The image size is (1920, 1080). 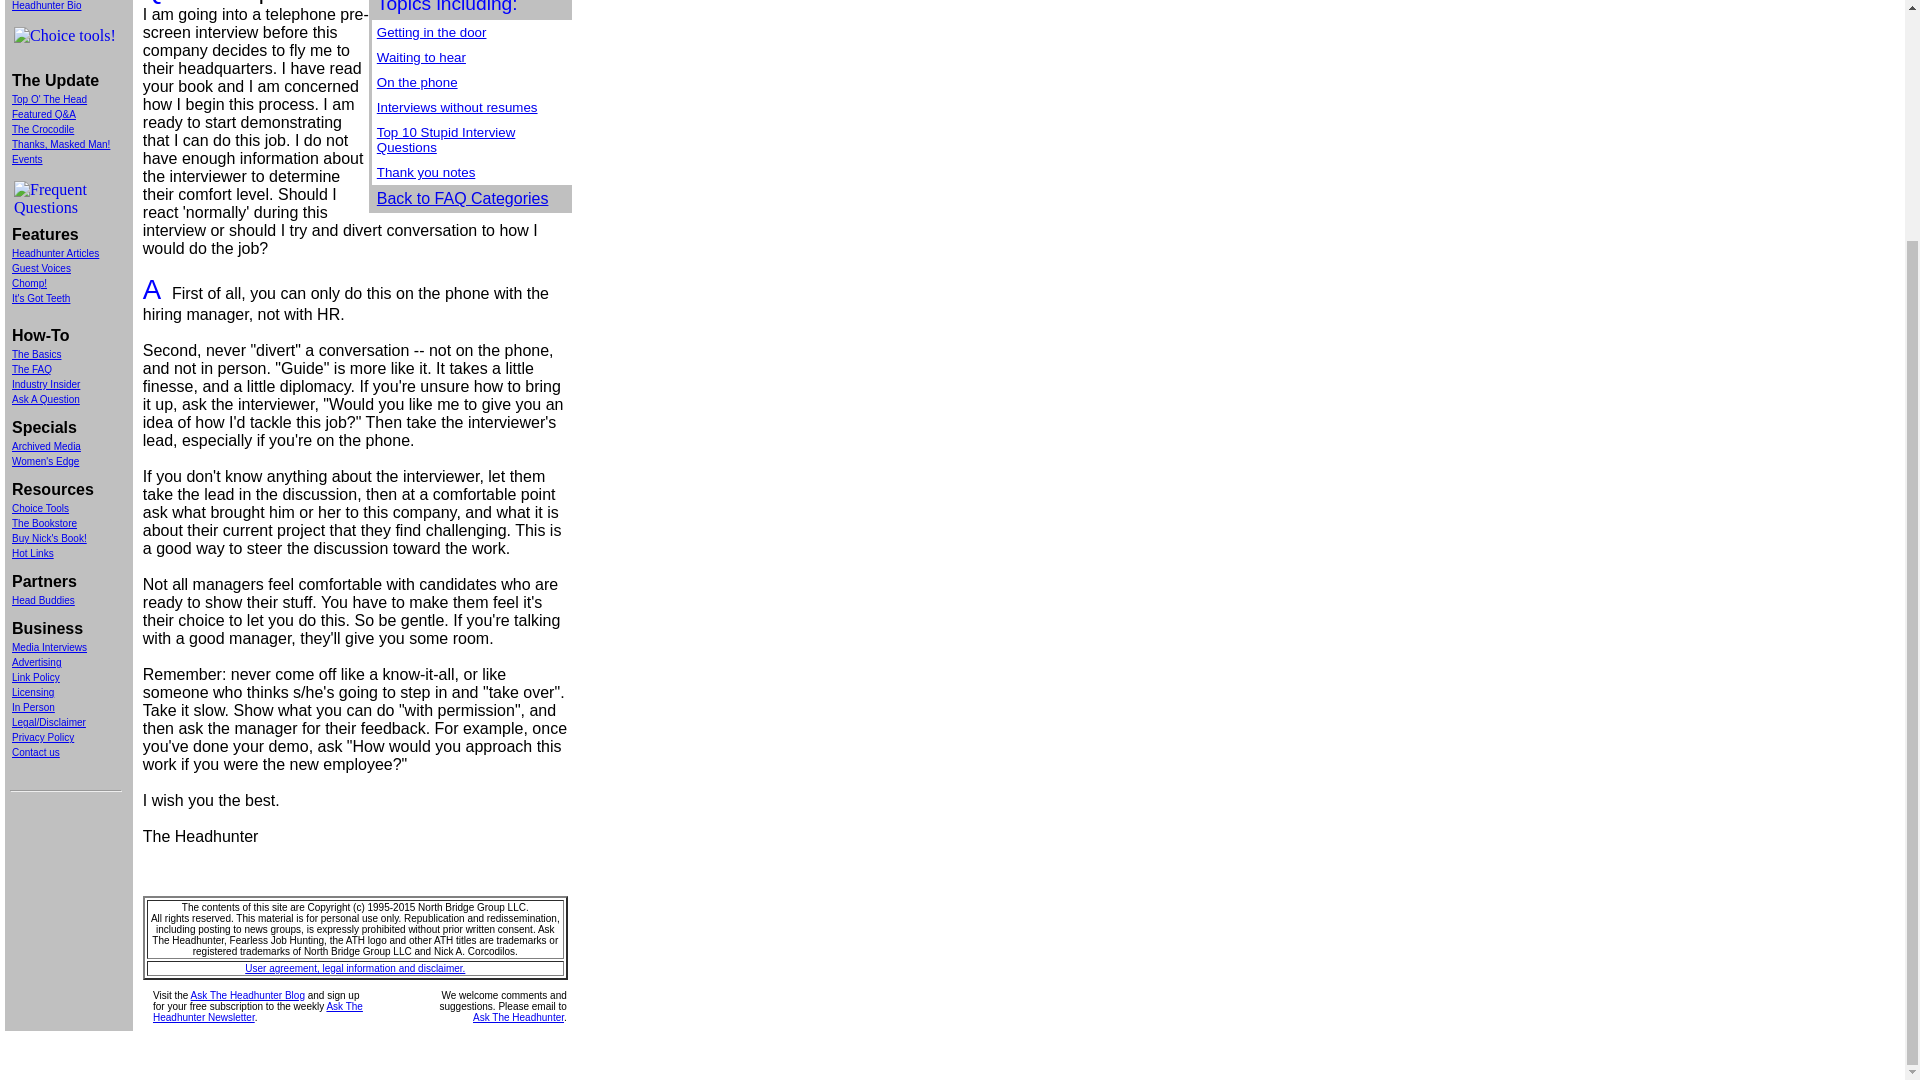 What do you see at coordinates (35, 752) in the screenshot?
I see `Contact us` at bounding box center [35, 752].